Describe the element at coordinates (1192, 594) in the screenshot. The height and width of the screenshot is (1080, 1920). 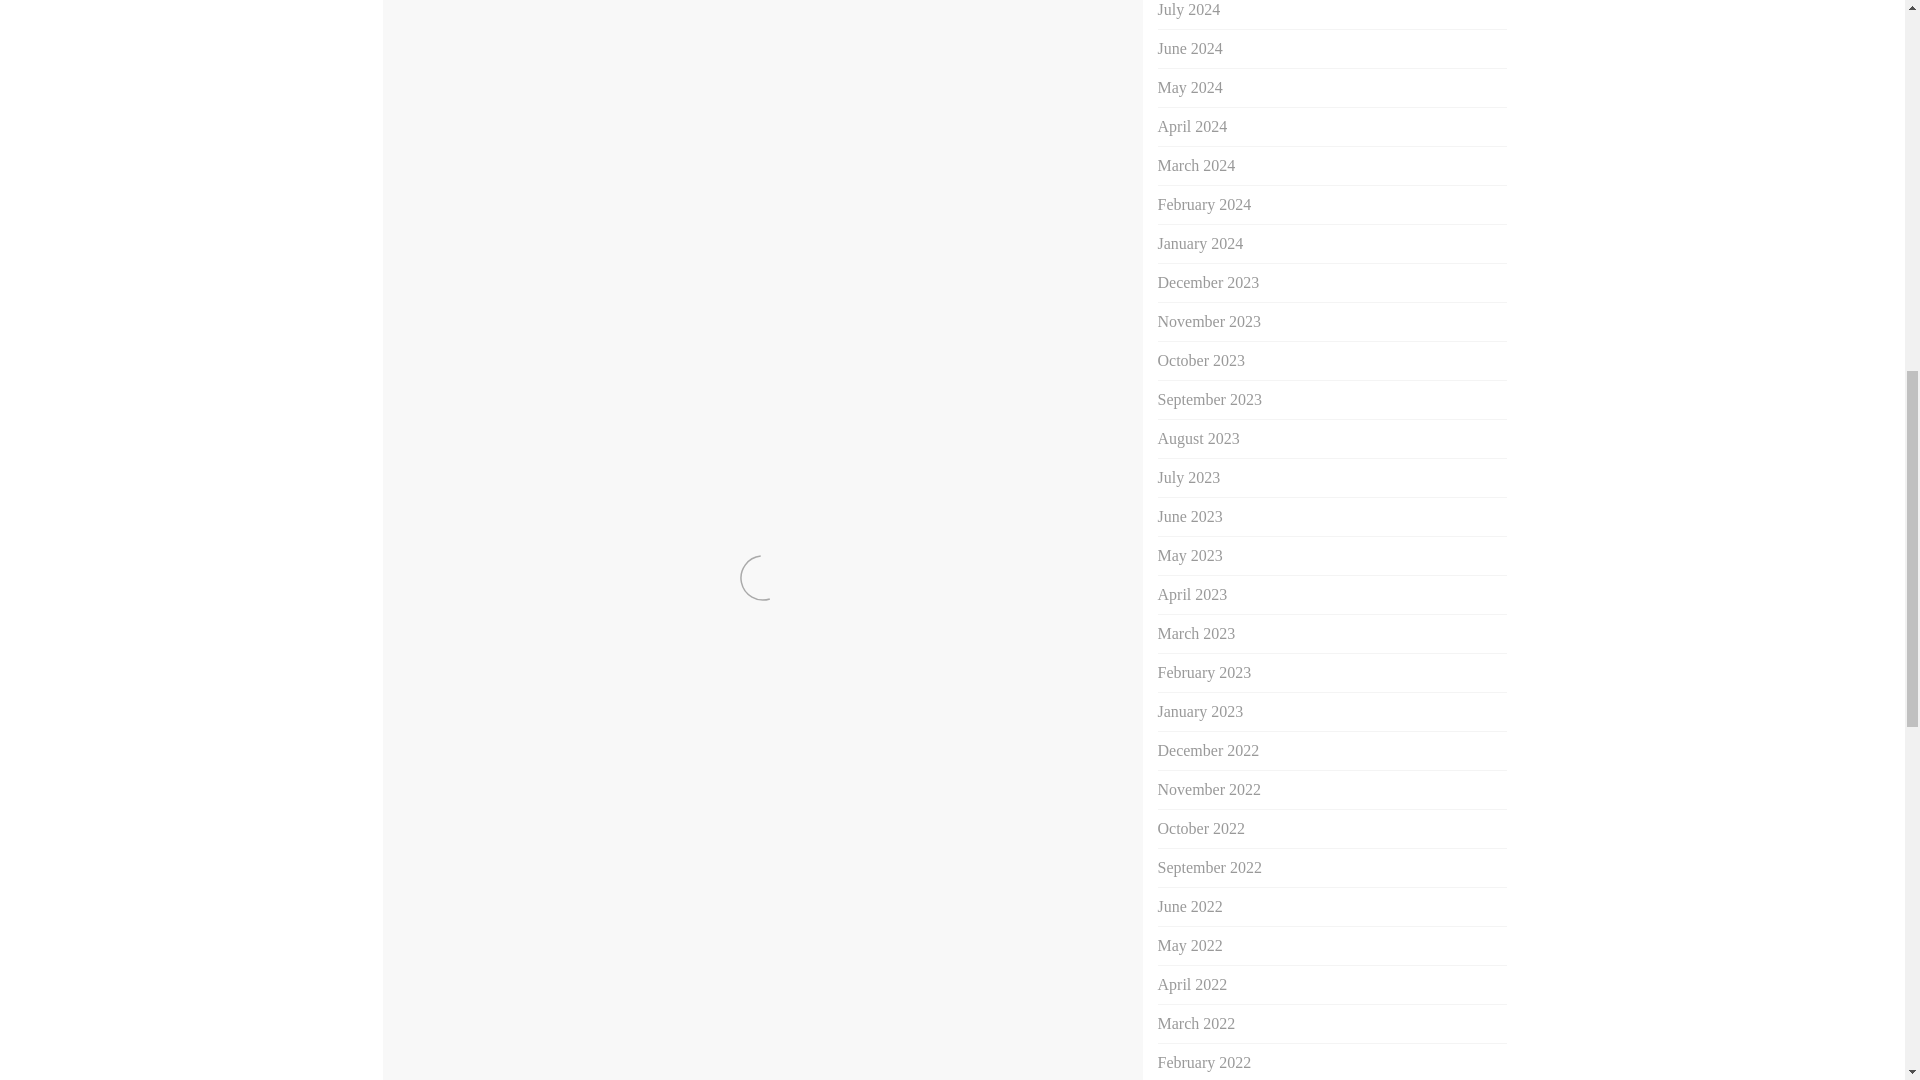
I see `April 2023` at that location.